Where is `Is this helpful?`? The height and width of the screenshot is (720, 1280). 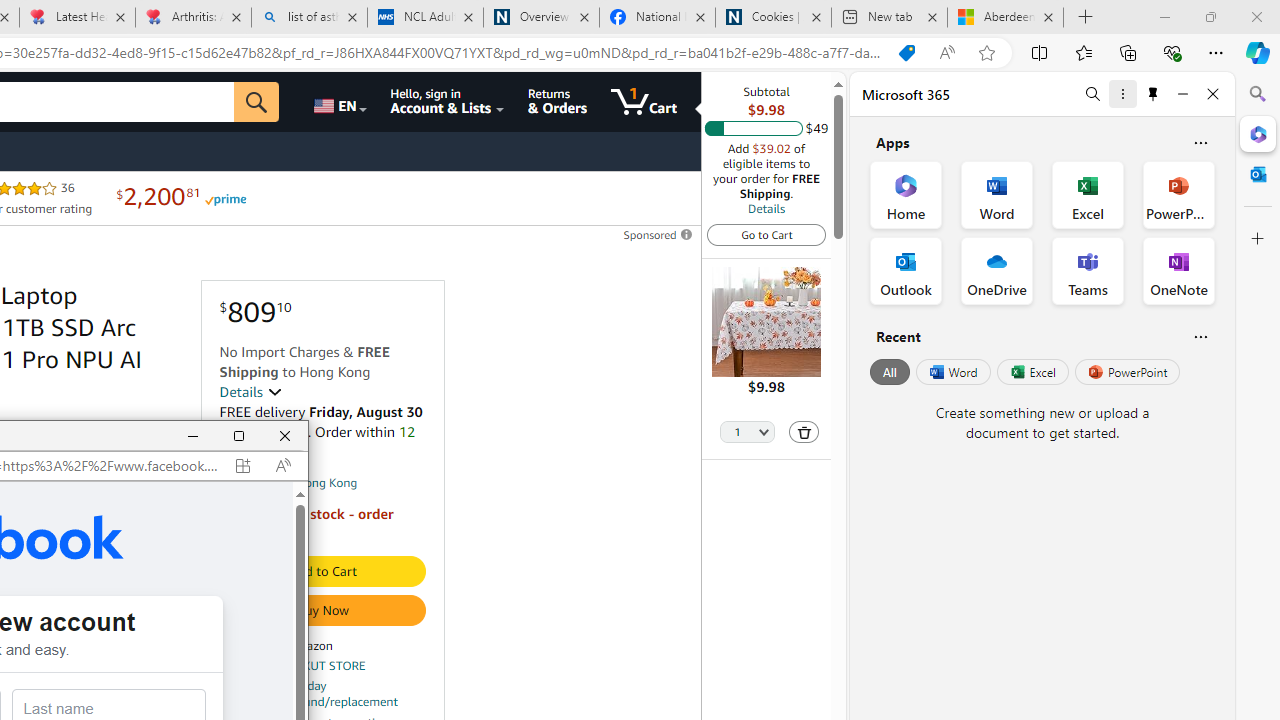
Is this helpful? is located at coordinates (1200, 336).